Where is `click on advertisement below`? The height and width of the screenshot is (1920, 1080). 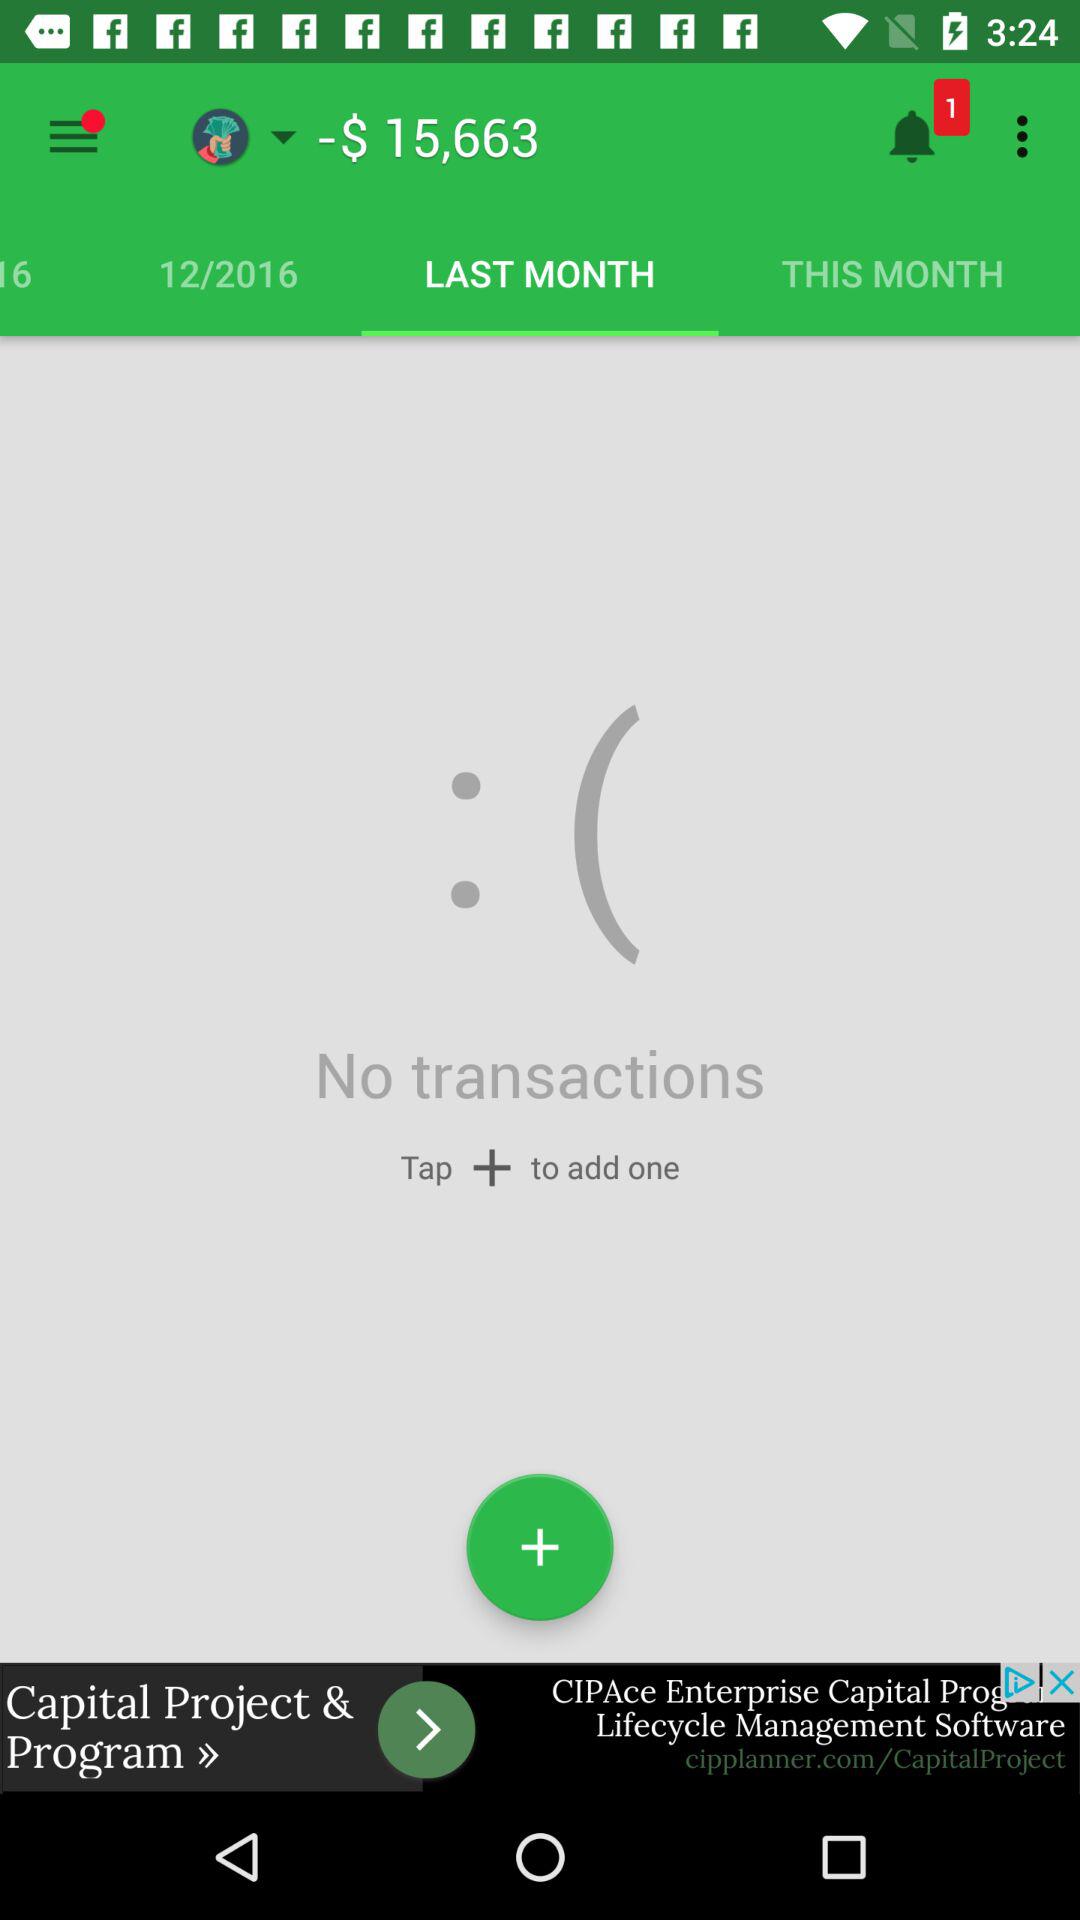 click on advertisement below is located at coordinates (540, 1728).